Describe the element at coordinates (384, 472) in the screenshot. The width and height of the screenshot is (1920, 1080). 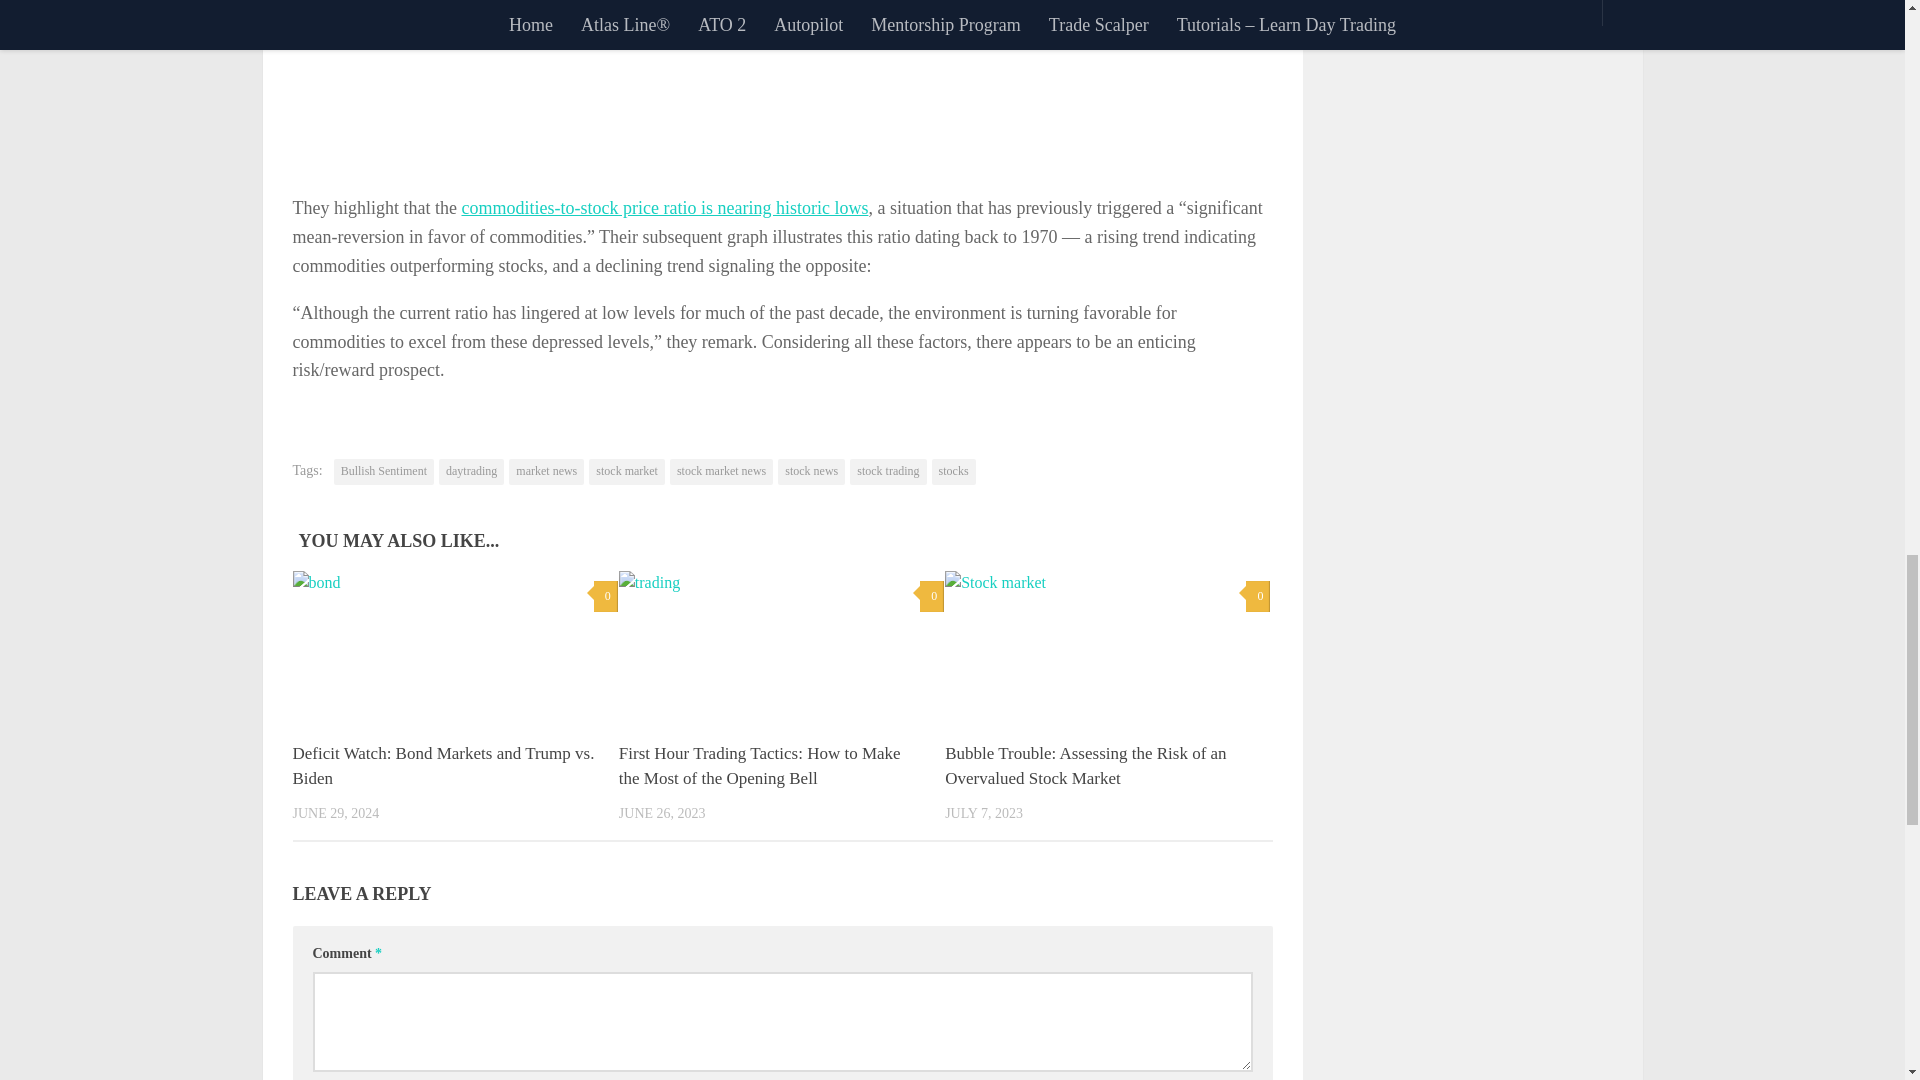
I see `Bullish Sentiment` at that location.